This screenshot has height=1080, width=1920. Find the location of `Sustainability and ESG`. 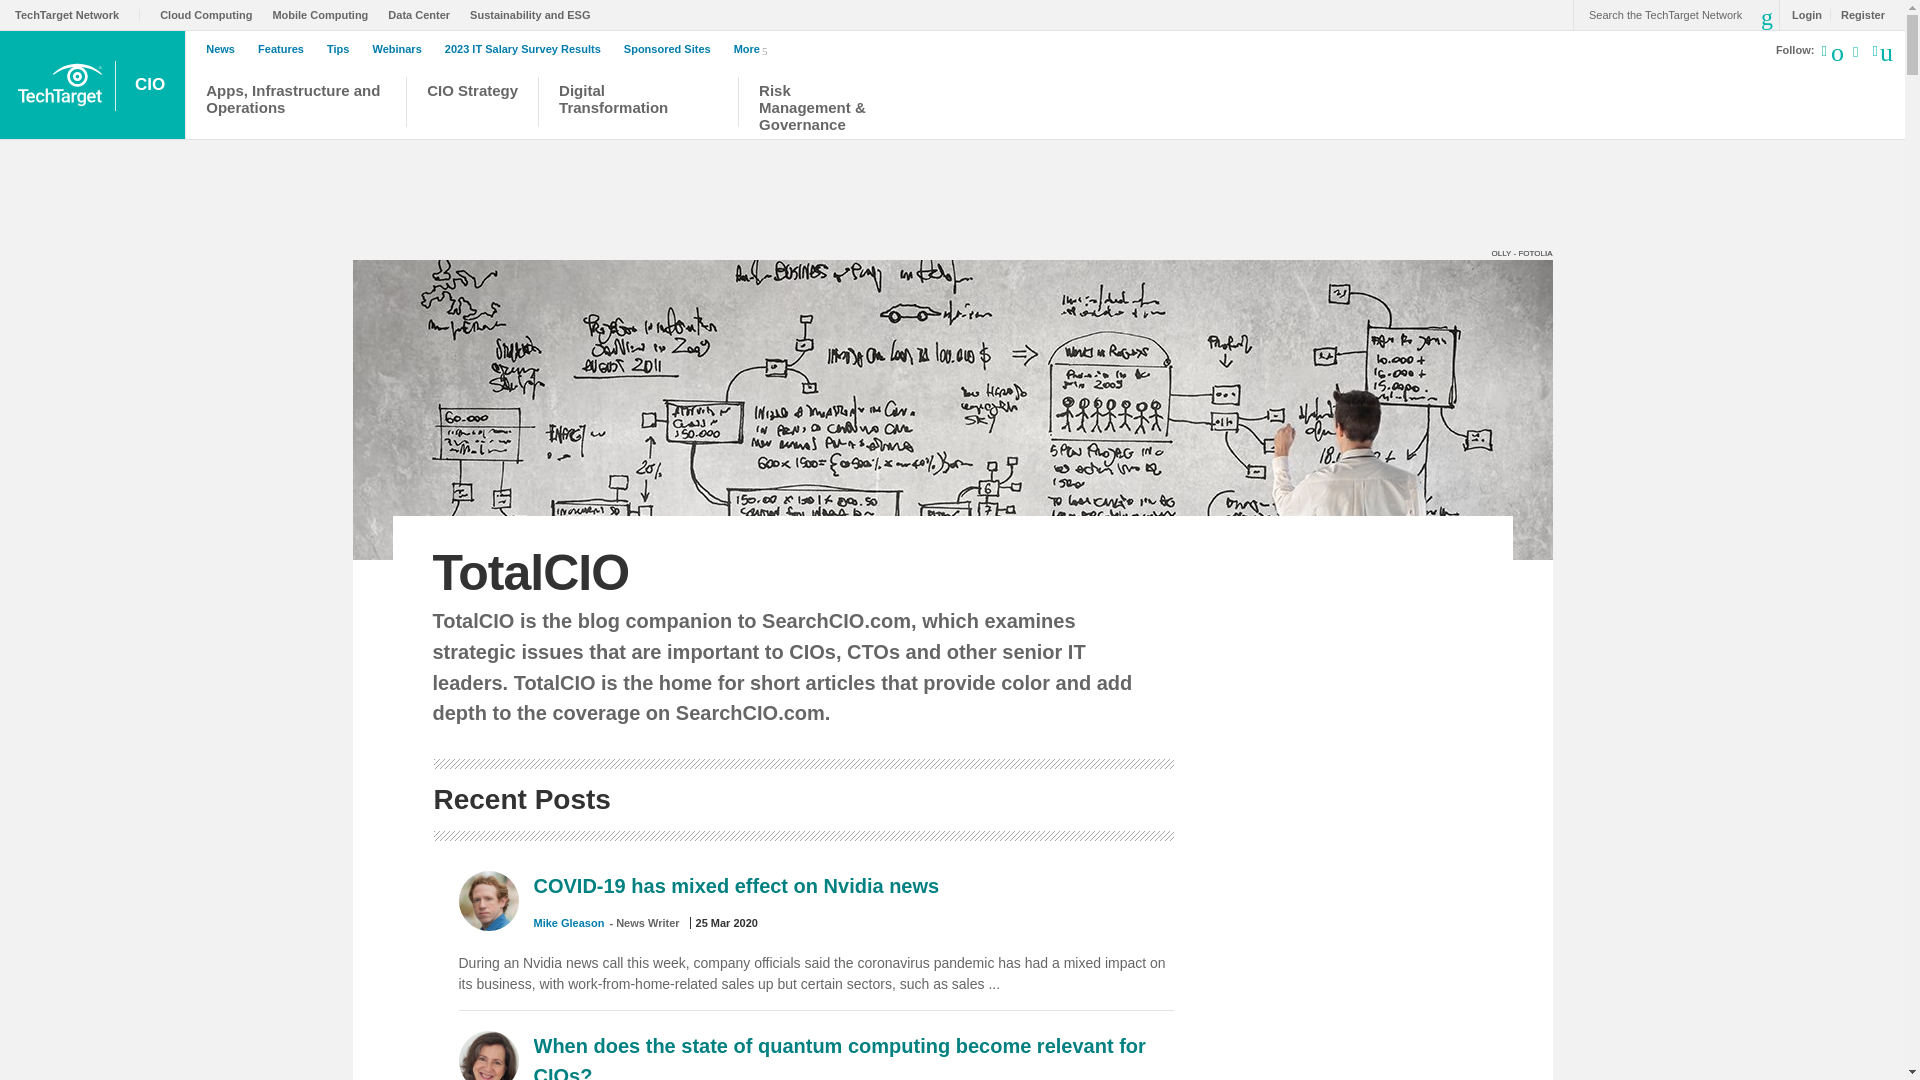

Sustainability and ESG is located at coordinates (534, 14).